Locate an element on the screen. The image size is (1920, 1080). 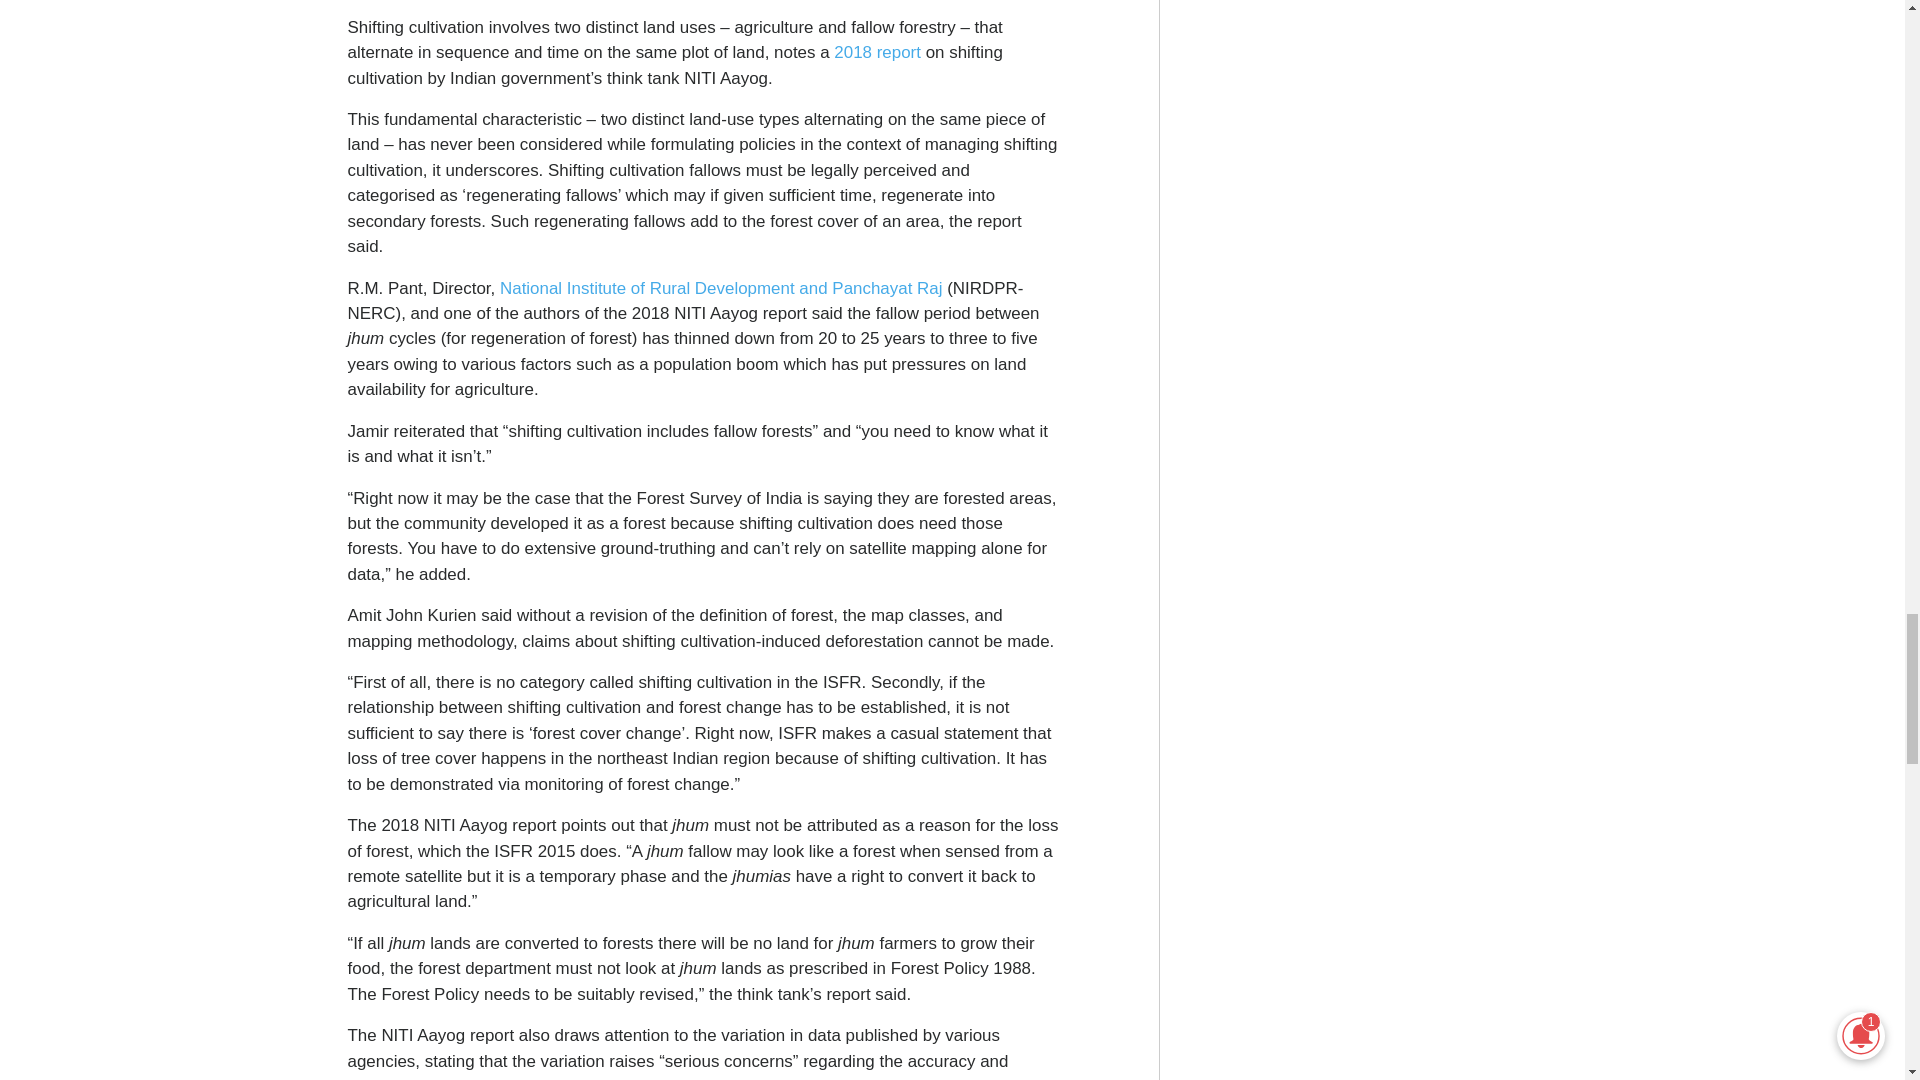
2018 report is located at coordinates (877, 52).